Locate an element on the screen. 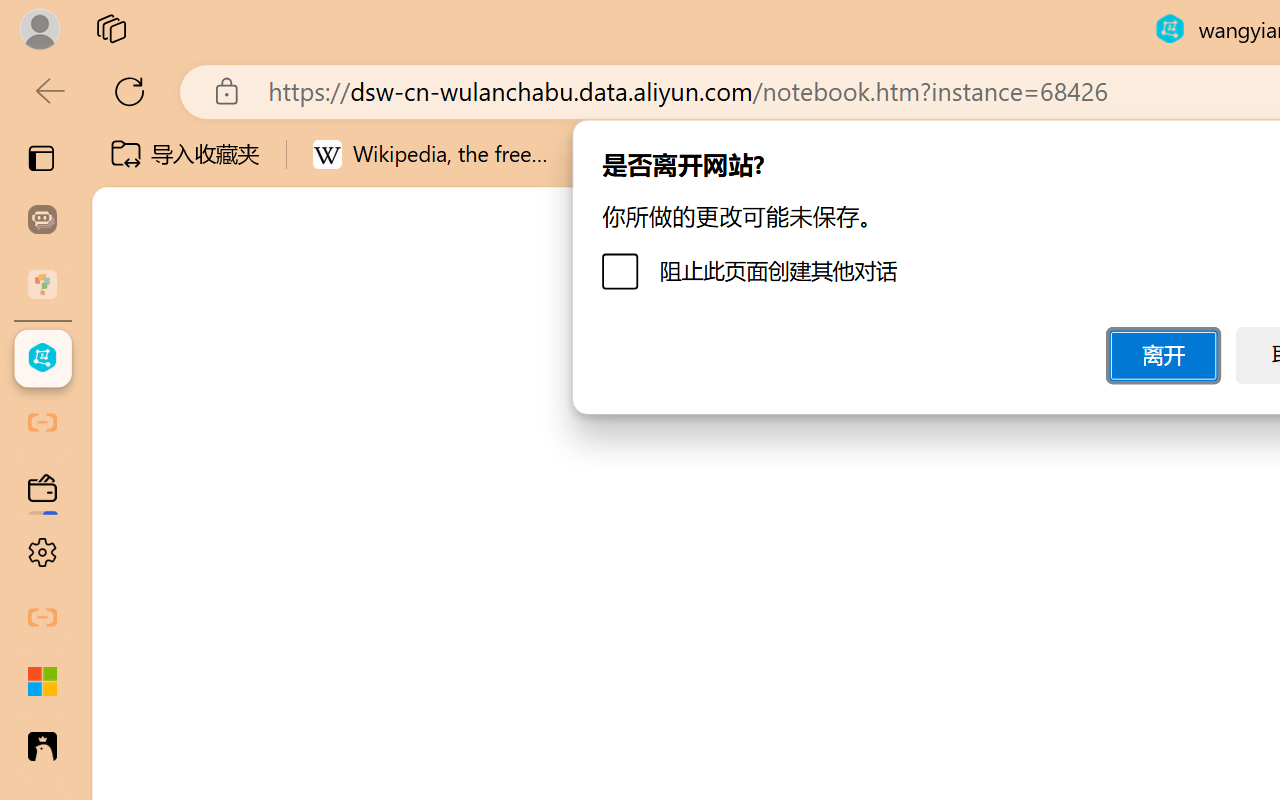  Source Control (Ctrl+Shift+G) is located at coordinates (136, 604).